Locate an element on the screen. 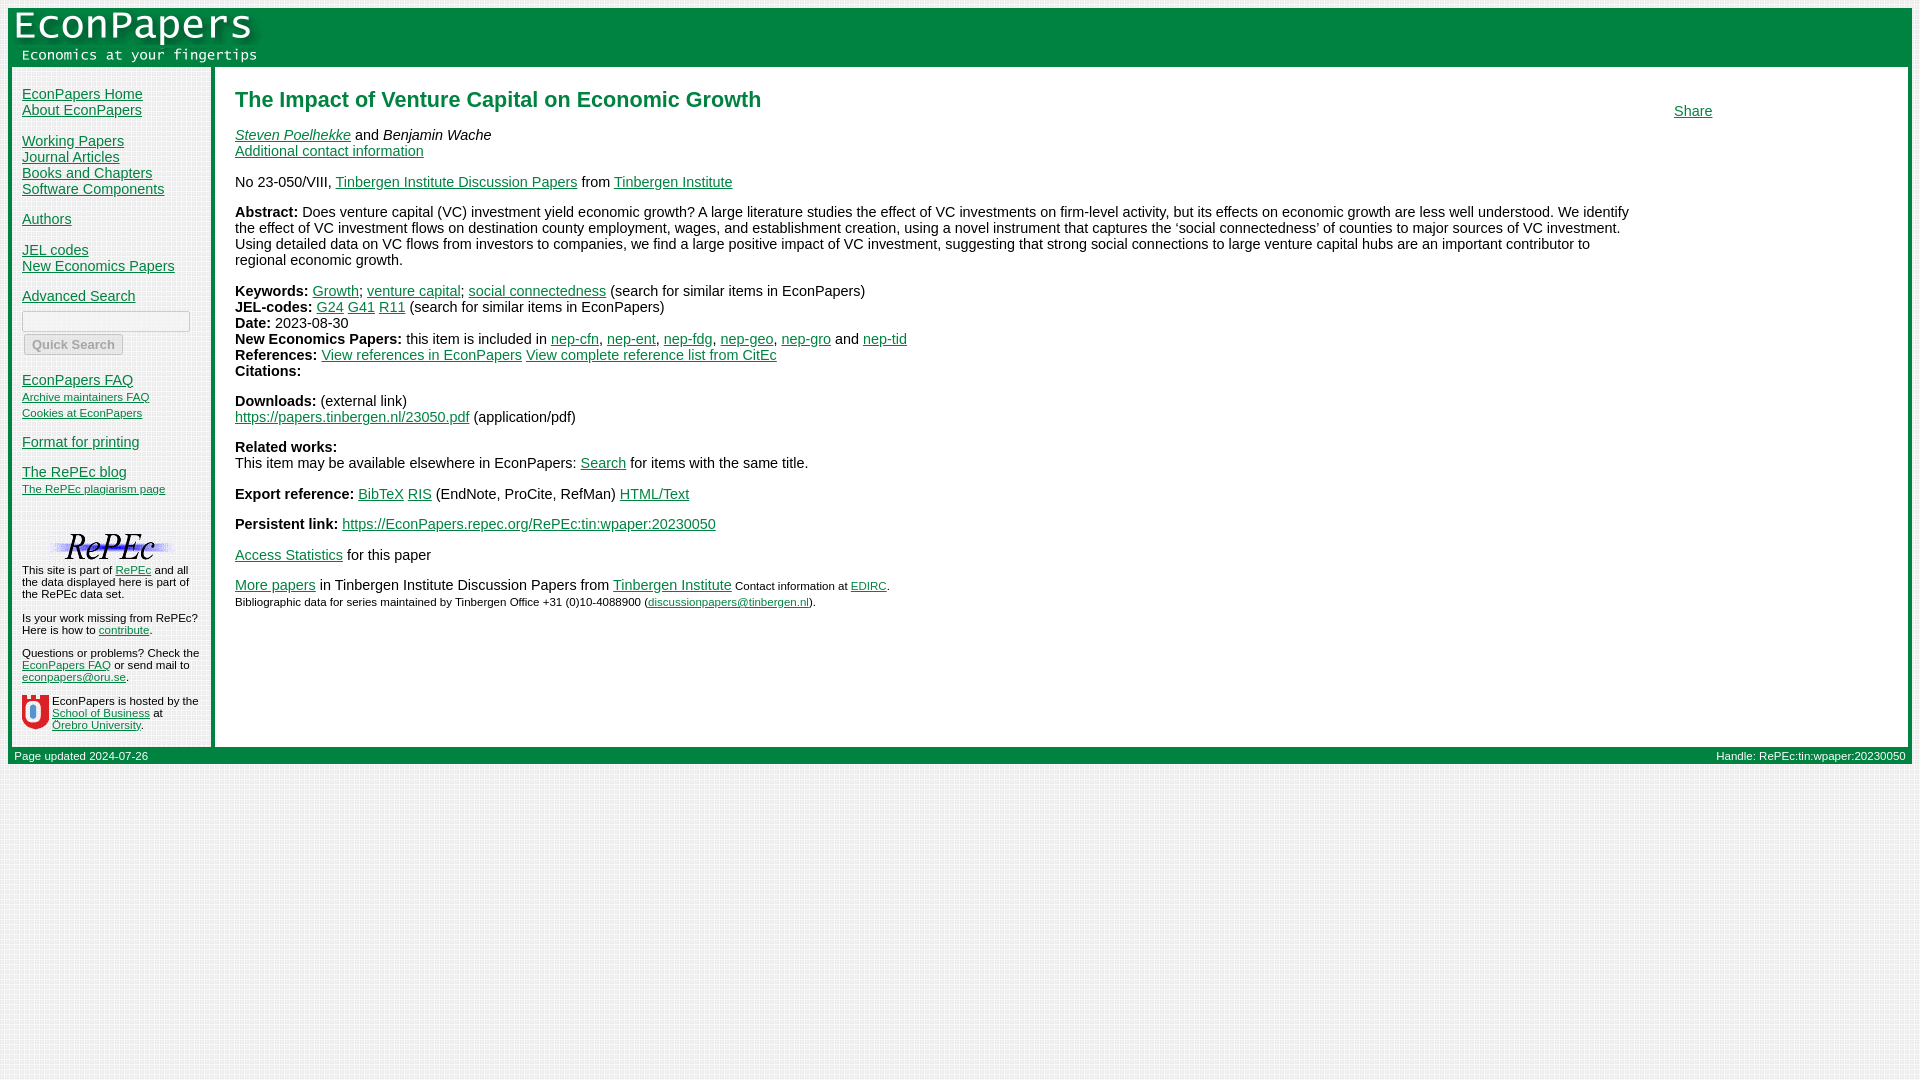 The width and height of the screenshot is (1920, 1080). R11 is located at coordinates (392, 307).